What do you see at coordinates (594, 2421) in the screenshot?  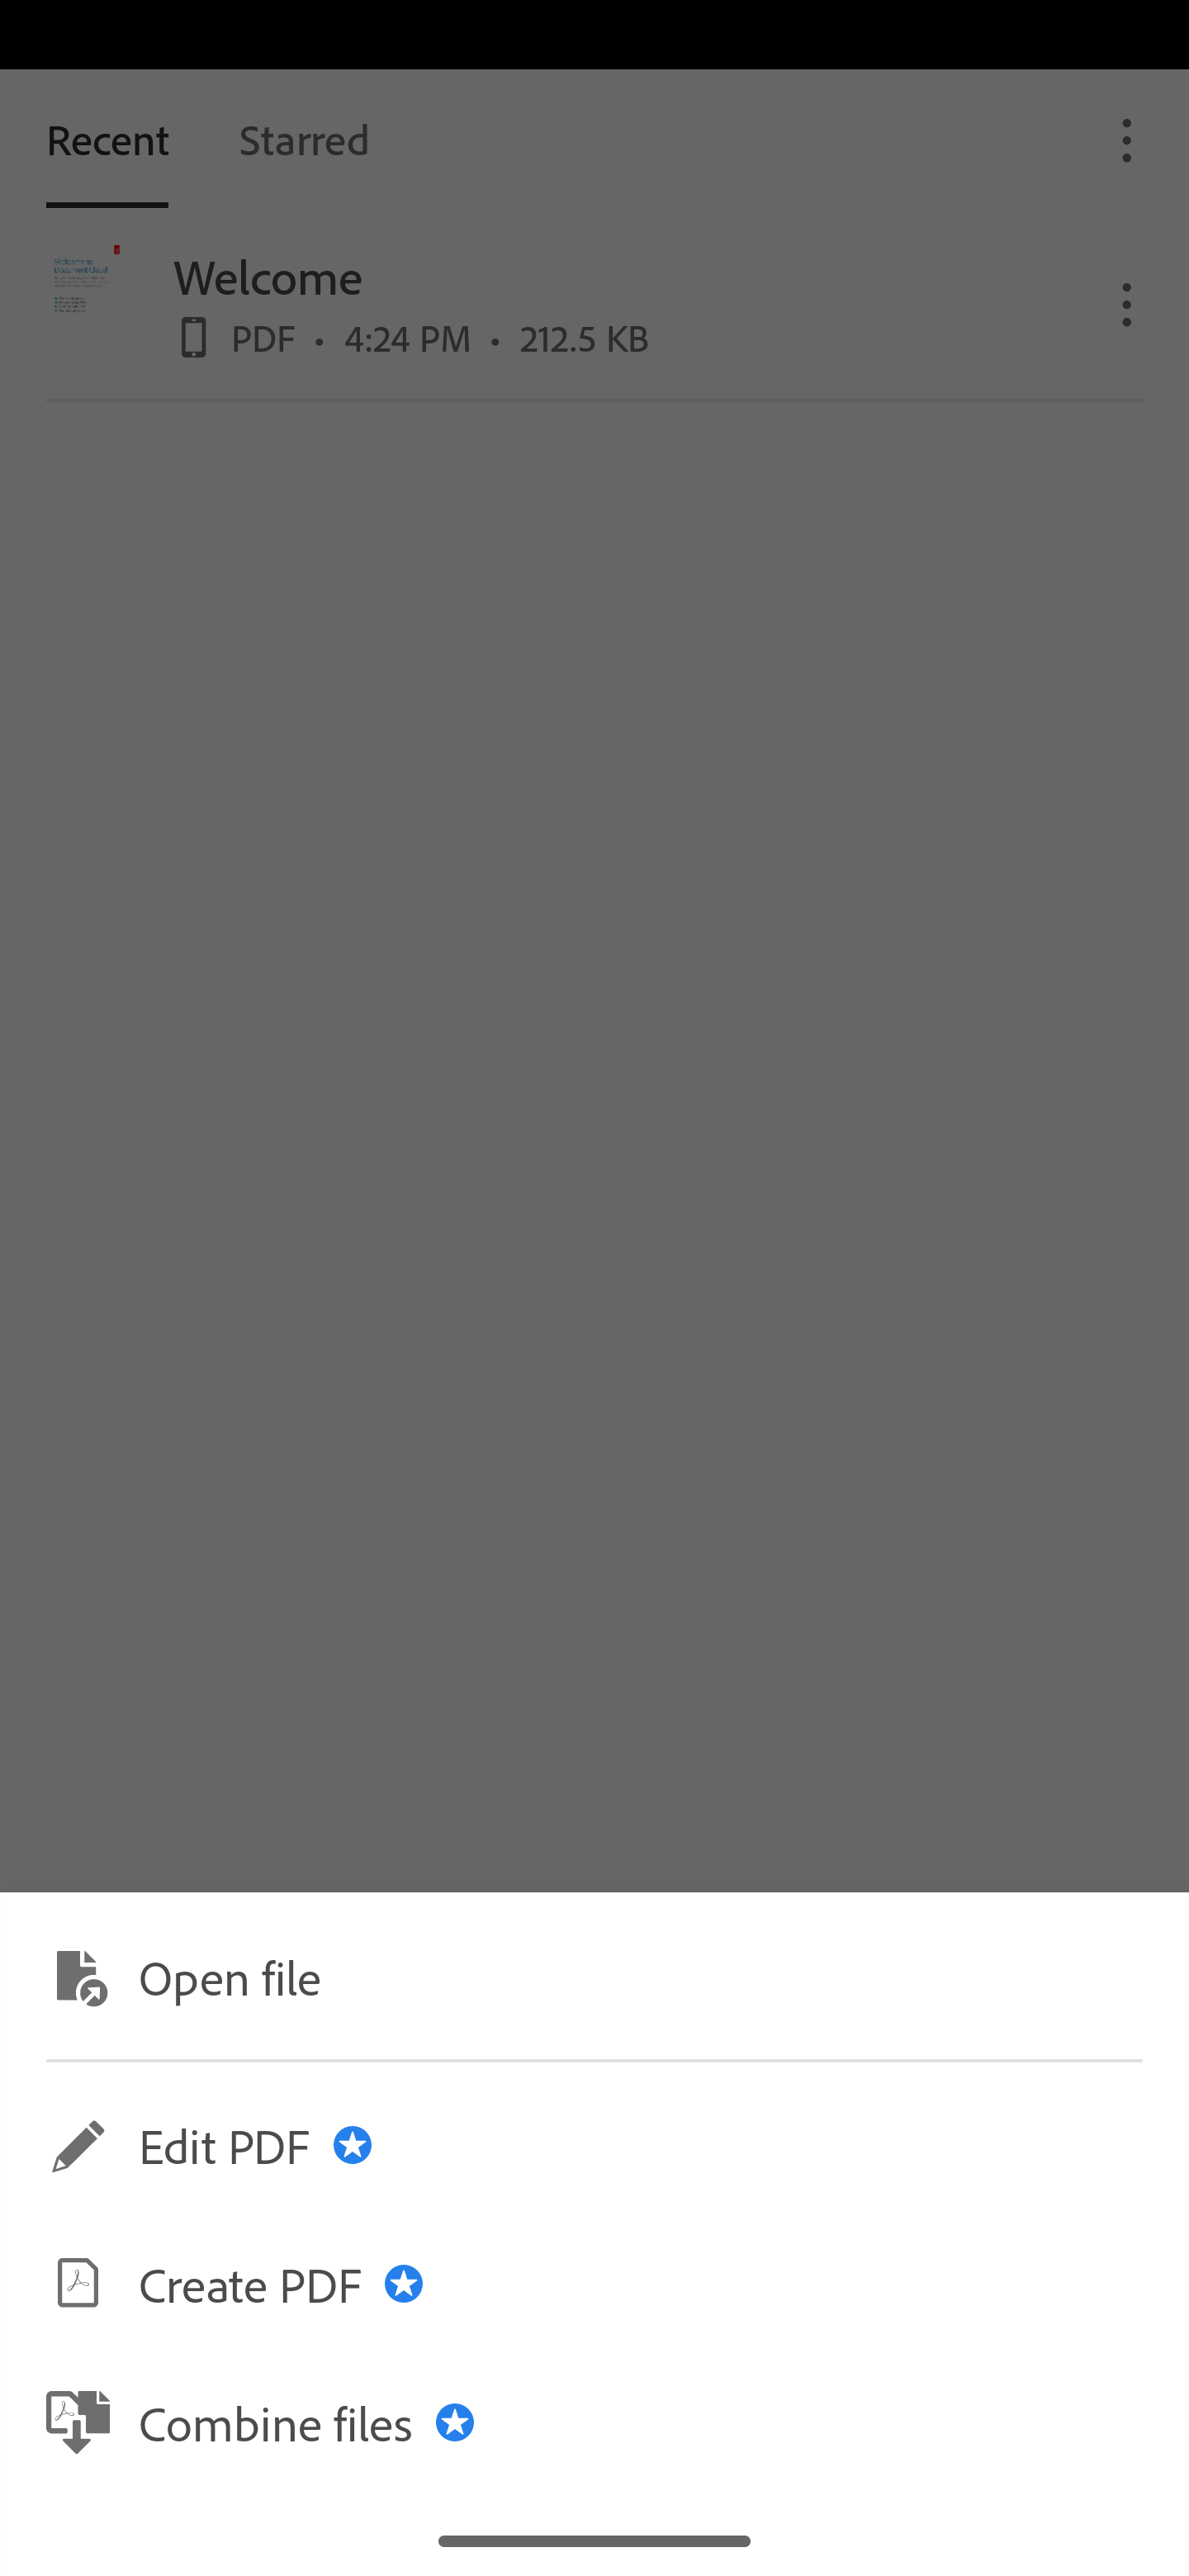 I see `Combine files Premium` at bounding box center [594, 2421].